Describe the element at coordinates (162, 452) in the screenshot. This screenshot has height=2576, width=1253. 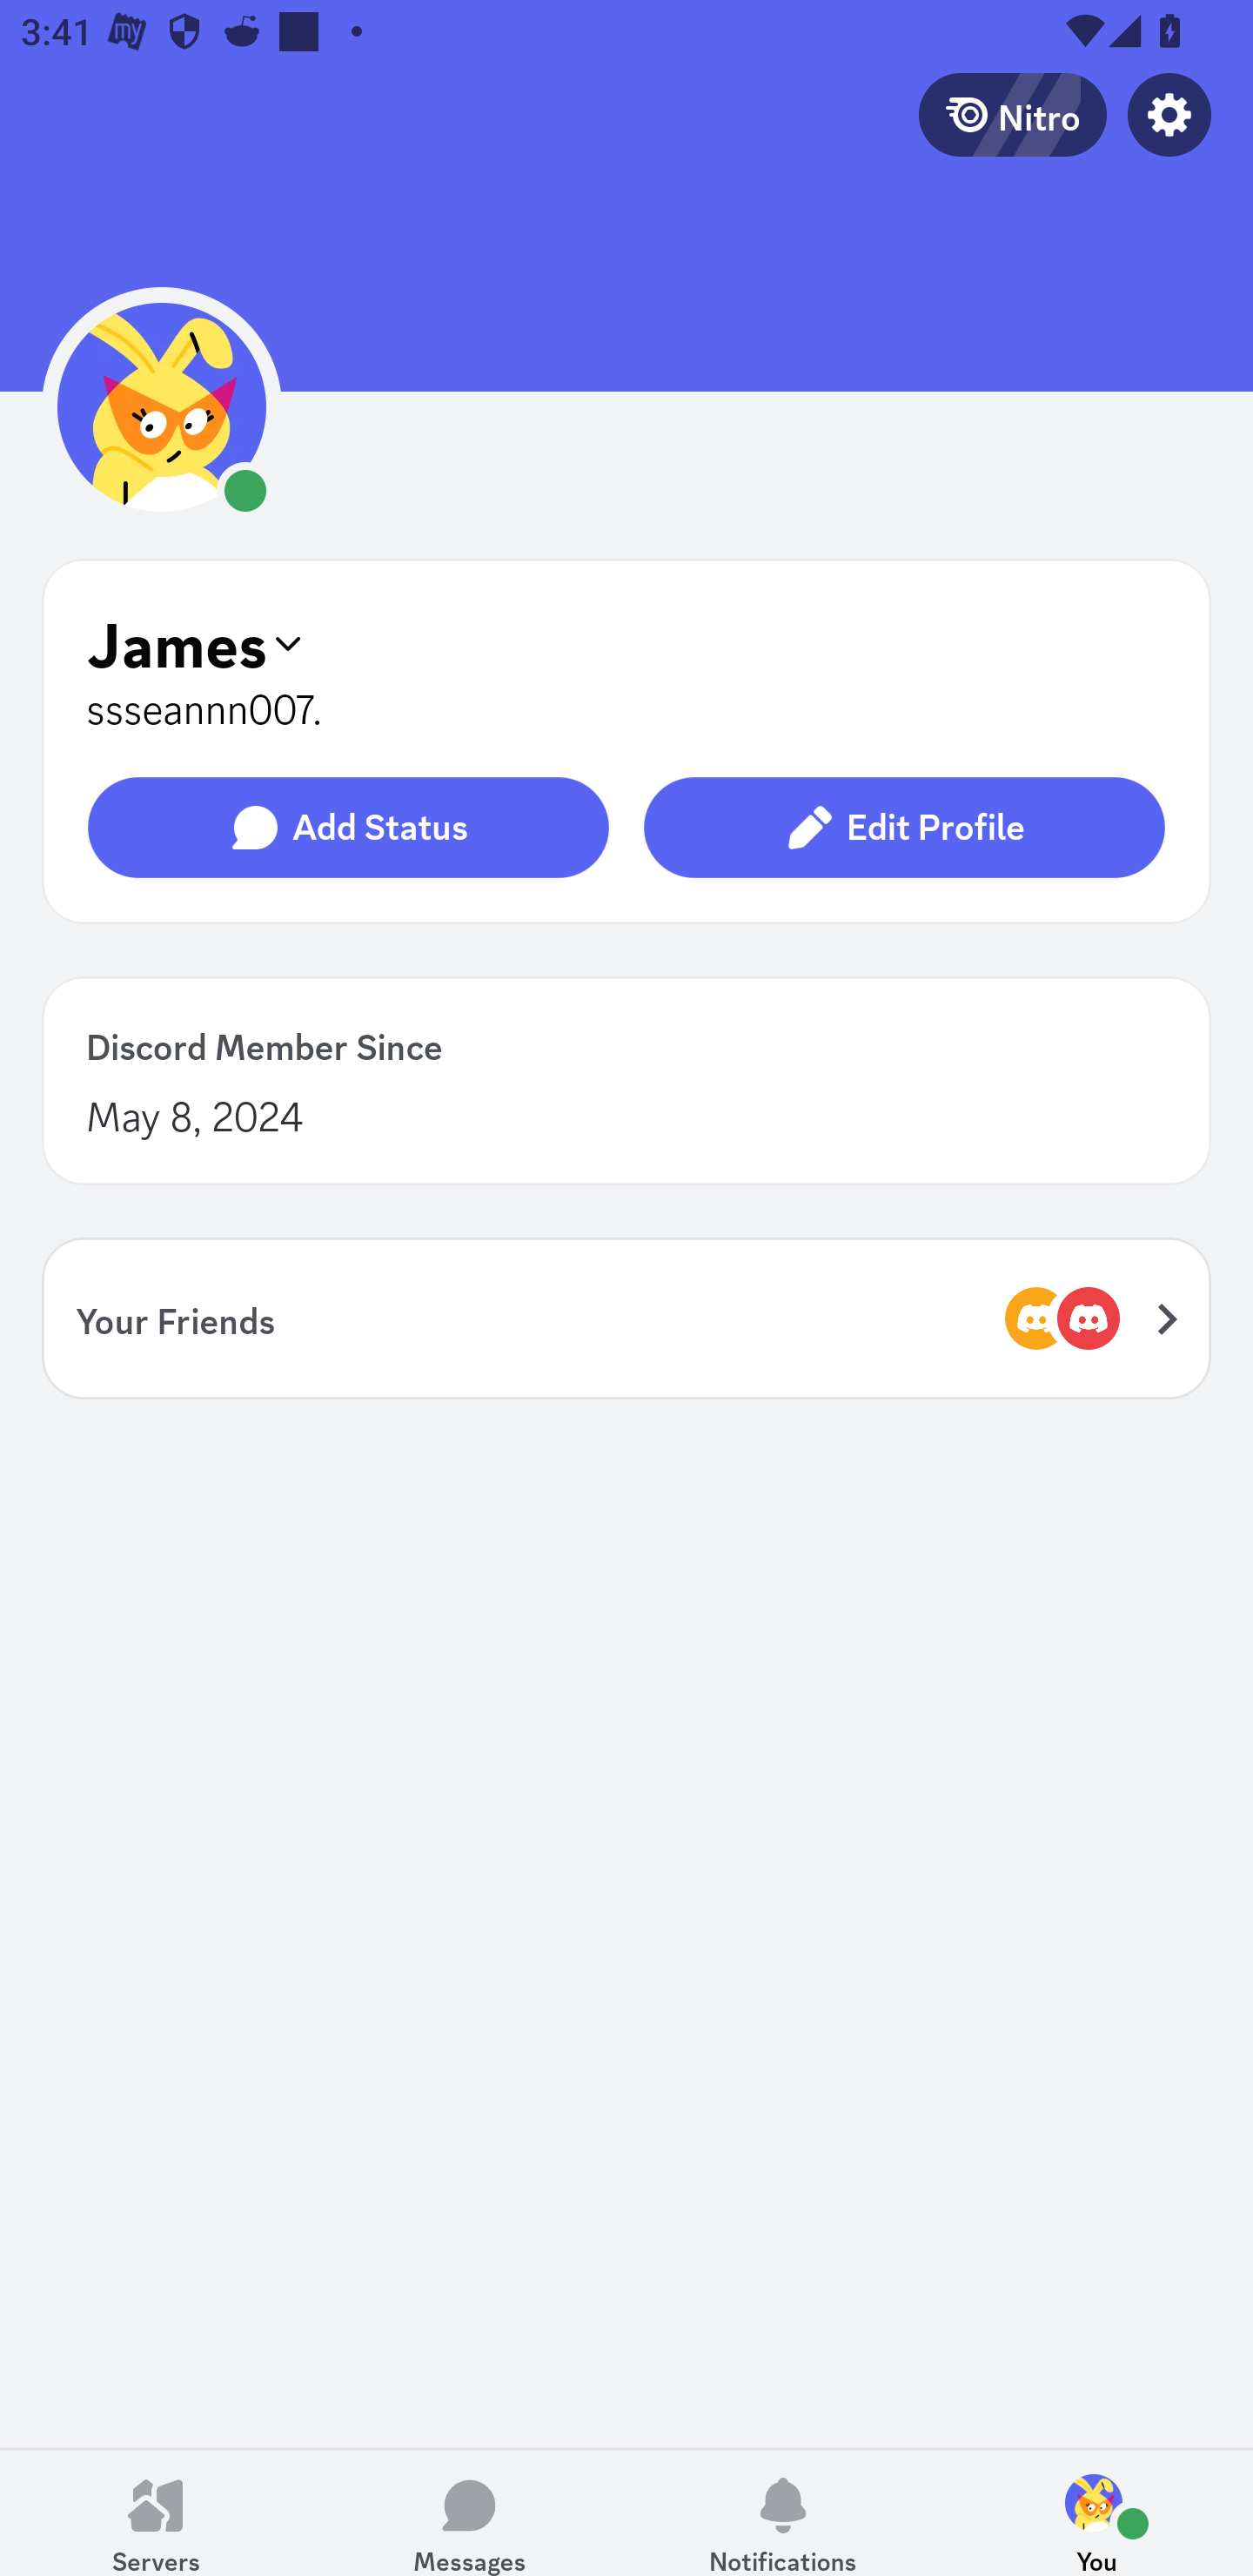
I see `Change Online Status` at that location.